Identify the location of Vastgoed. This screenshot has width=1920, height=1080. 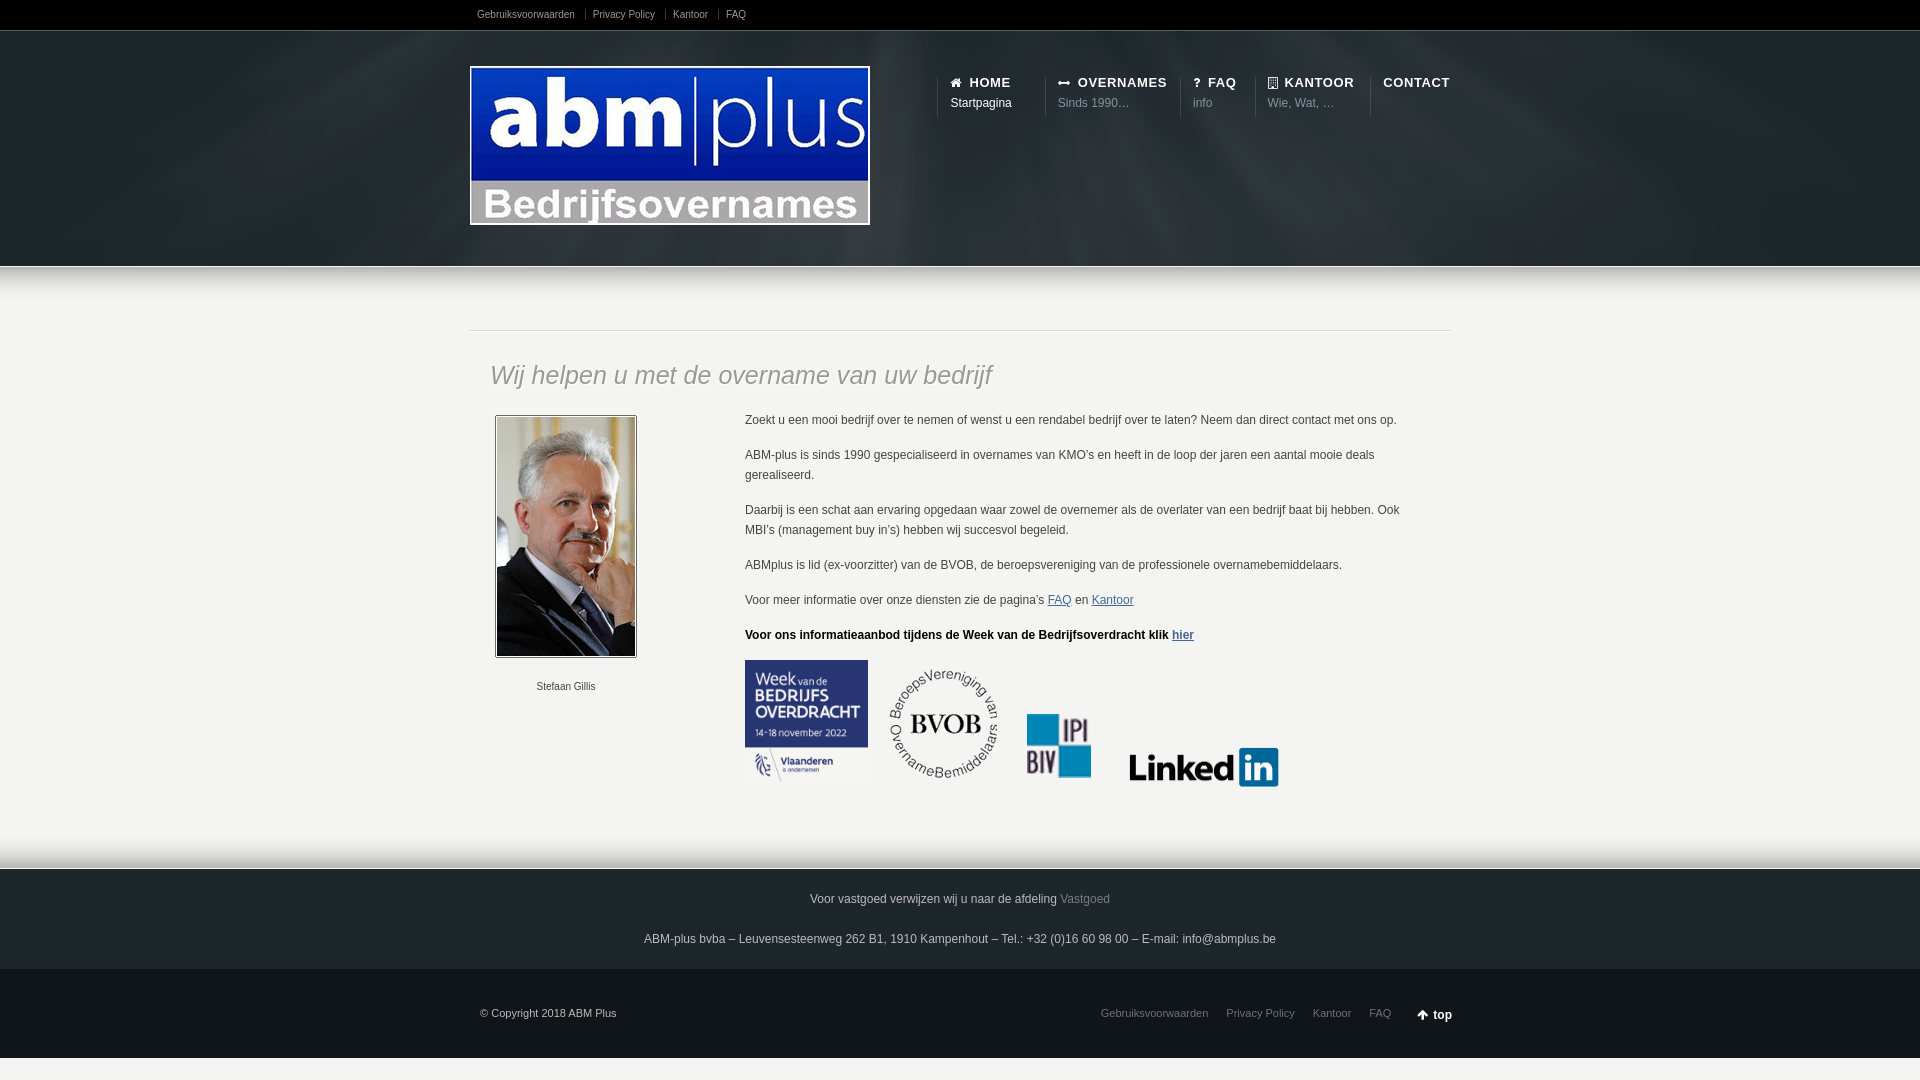
(1085, 899).